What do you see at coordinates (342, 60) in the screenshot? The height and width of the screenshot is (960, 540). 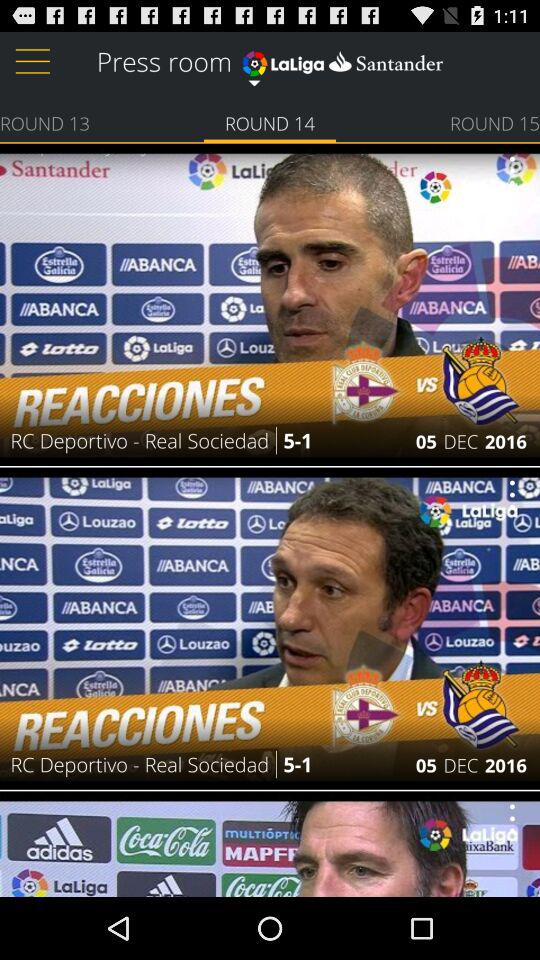 I see `press the item next to the press room item` at bounding box center [342, 60].